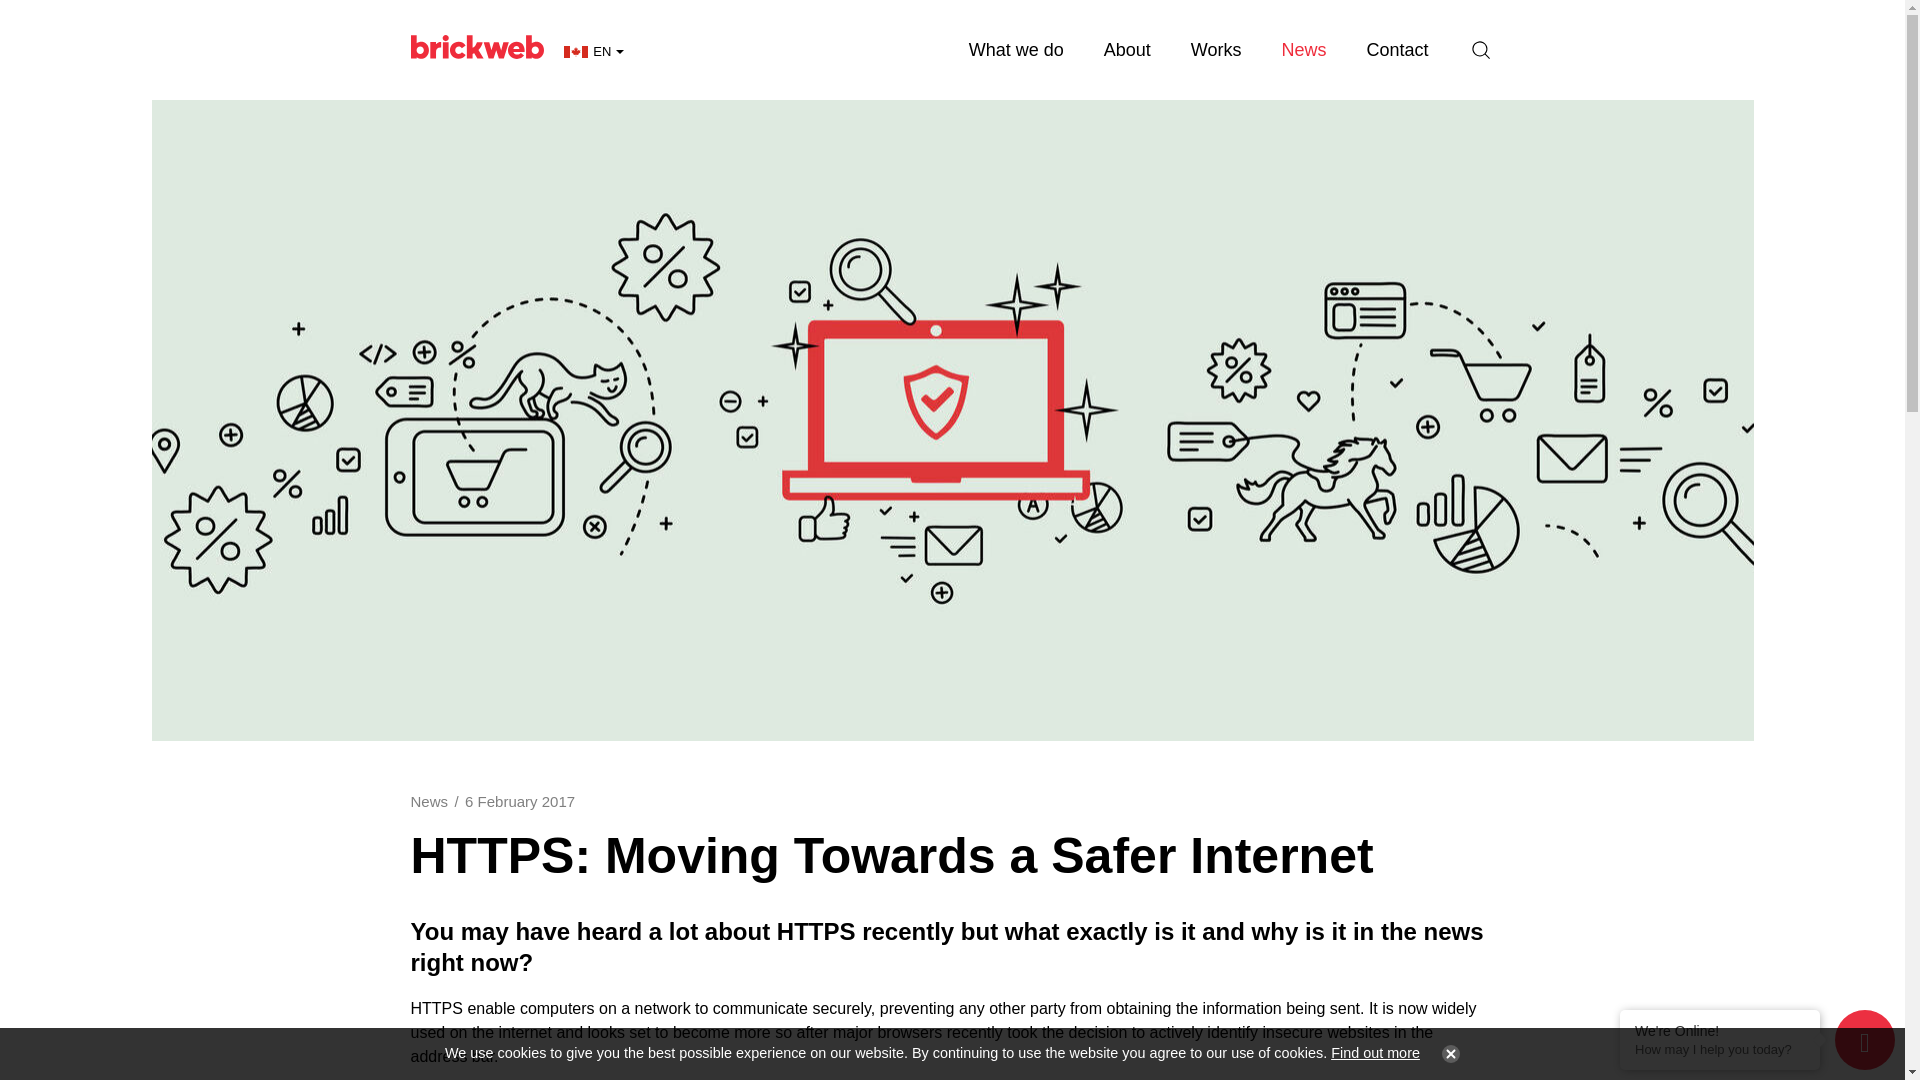 Image resolution: width=1920 pixels, height=1080 pixels. What do you see at coordinates (1216, 50) in the screenshot?
I see `Works` at bounding box center [1216, 50].